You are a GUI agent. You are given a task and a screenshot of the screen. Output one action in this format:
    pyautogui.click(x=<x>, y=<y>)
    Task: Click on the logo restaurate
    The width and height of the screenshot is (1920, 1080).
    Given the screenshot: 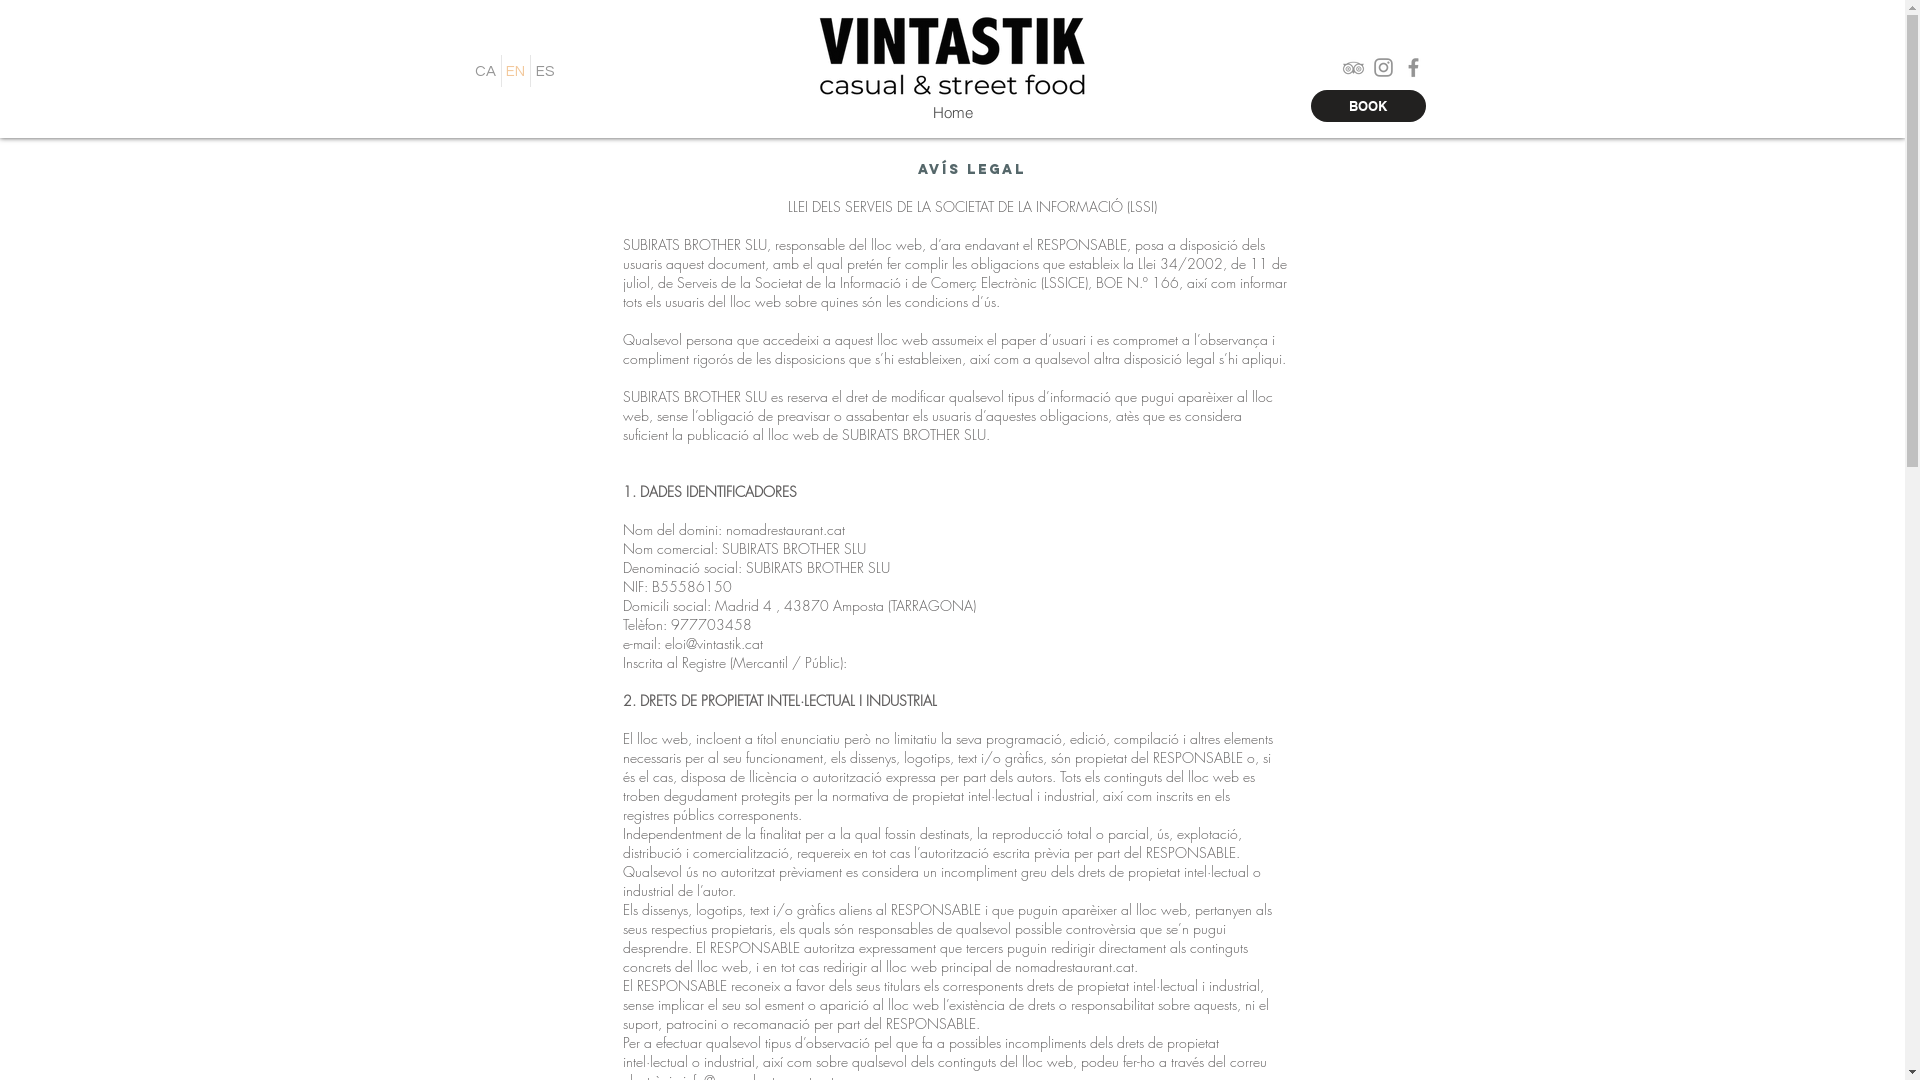 What is the action you would take?
    pyautogui.click(x=952, y=54)
    